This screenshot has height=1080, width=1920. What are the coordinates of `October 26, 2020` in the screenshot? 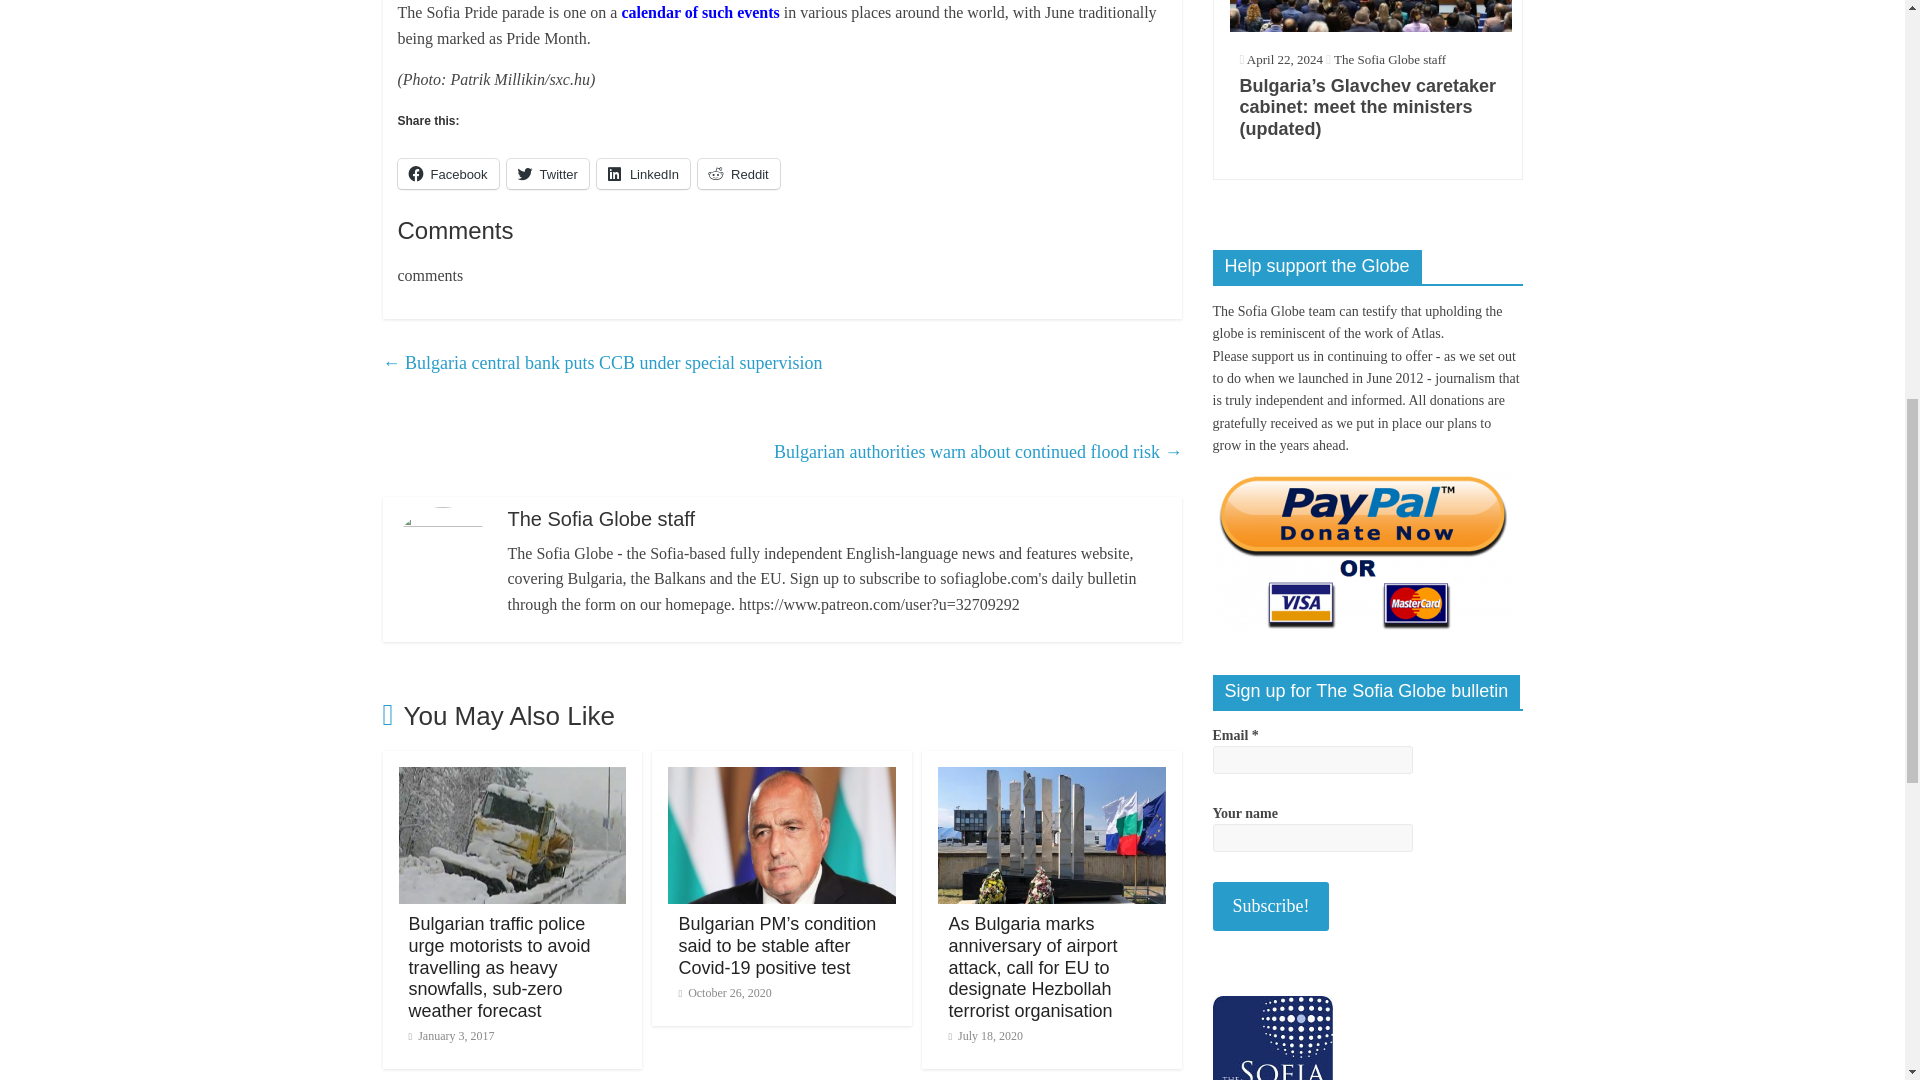 It's located at (724, 993).